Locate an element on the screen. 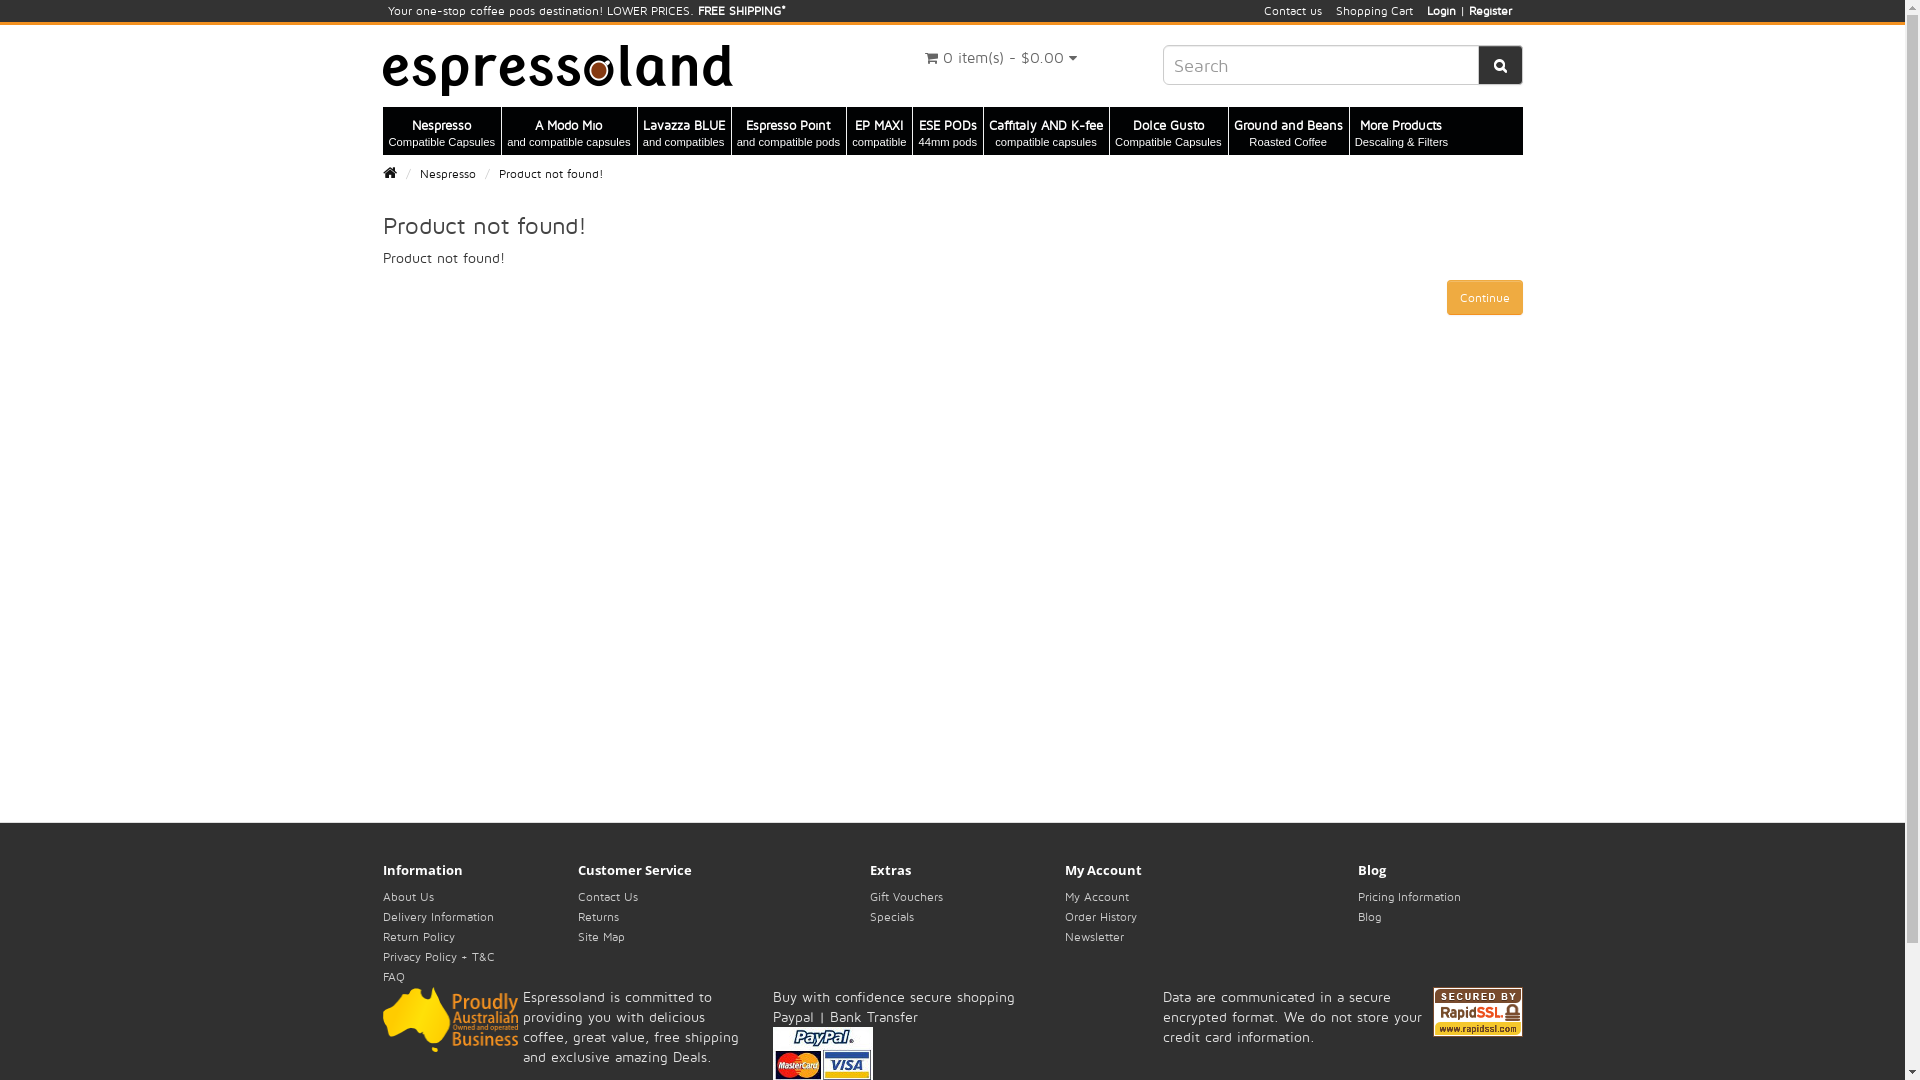  Contact Us is located at coordinates (608, 896).